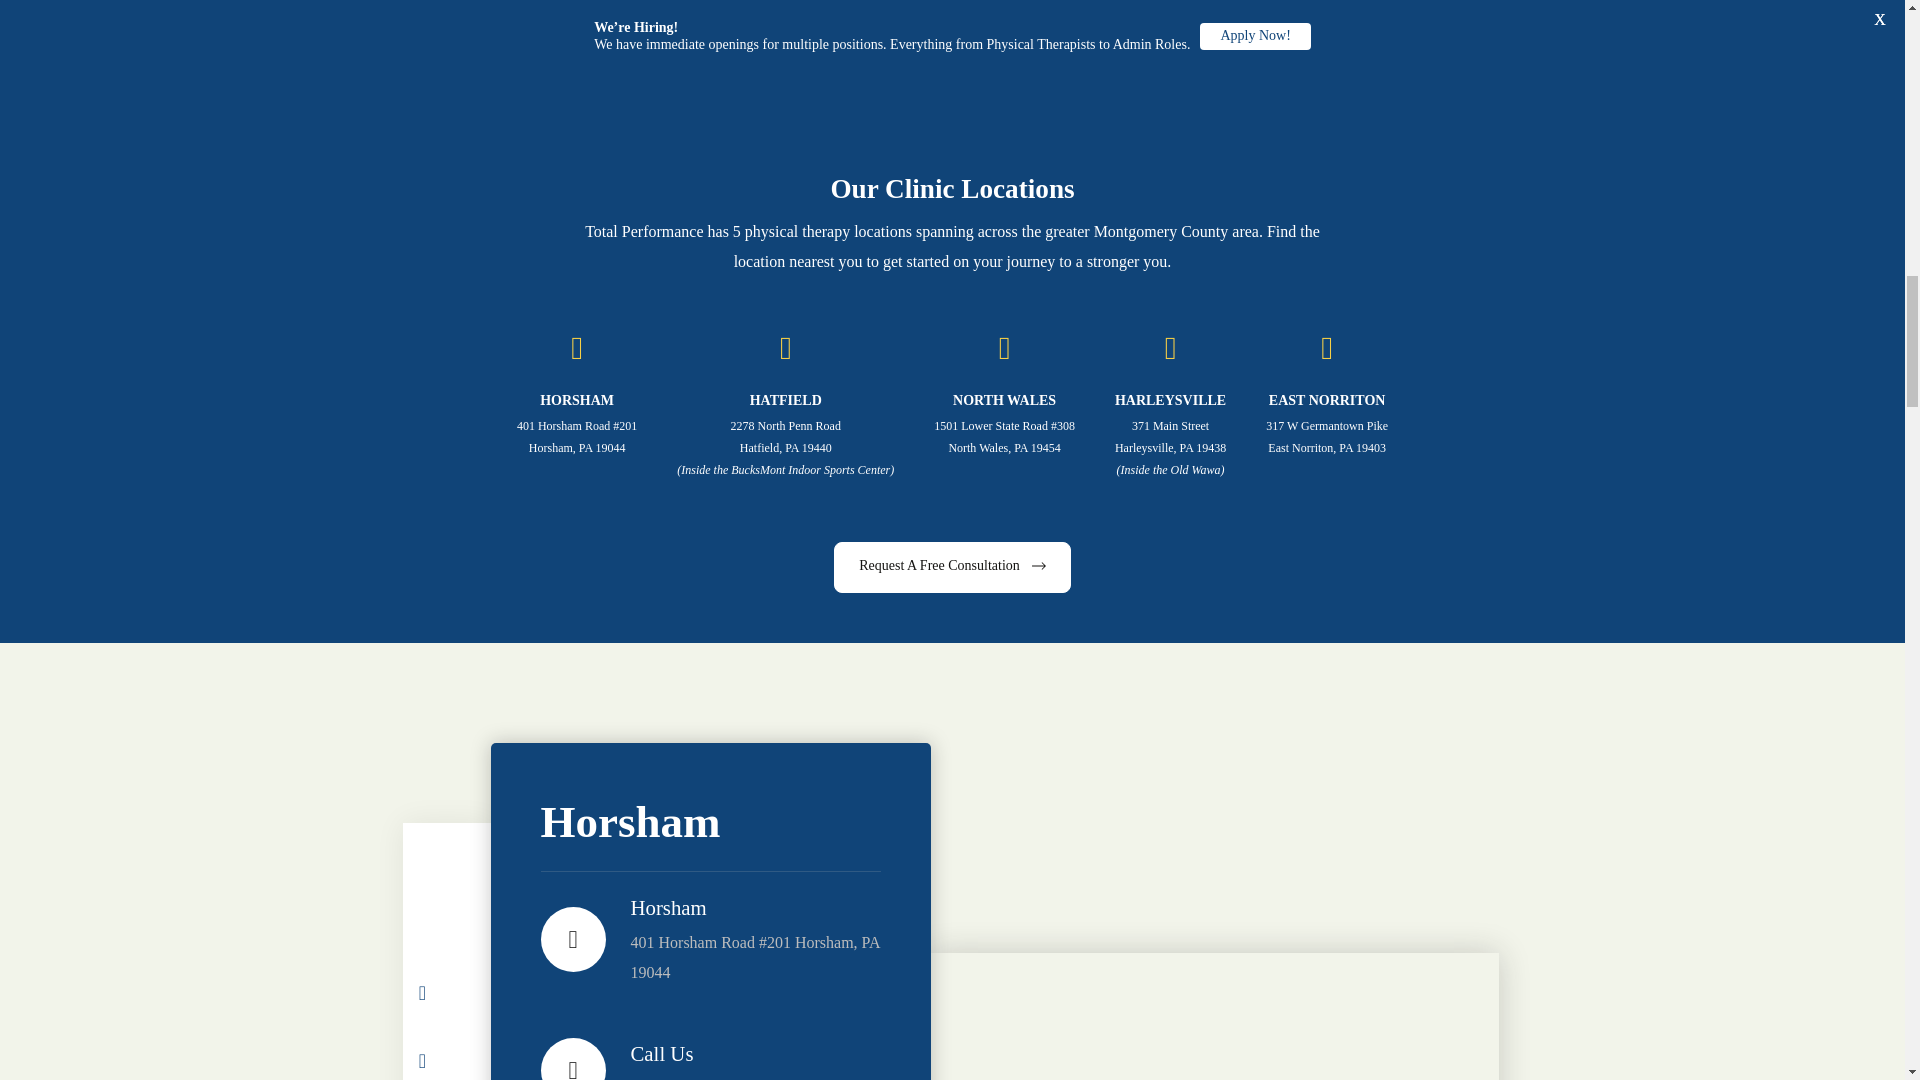 Image resolution: width=1920 pixels, height=1080 pixels. Describe the element at coordinates (1213, 1016) in the screenshot. I see `1547 DeKalb St, Norristown, PA 19401, United States` at that location.